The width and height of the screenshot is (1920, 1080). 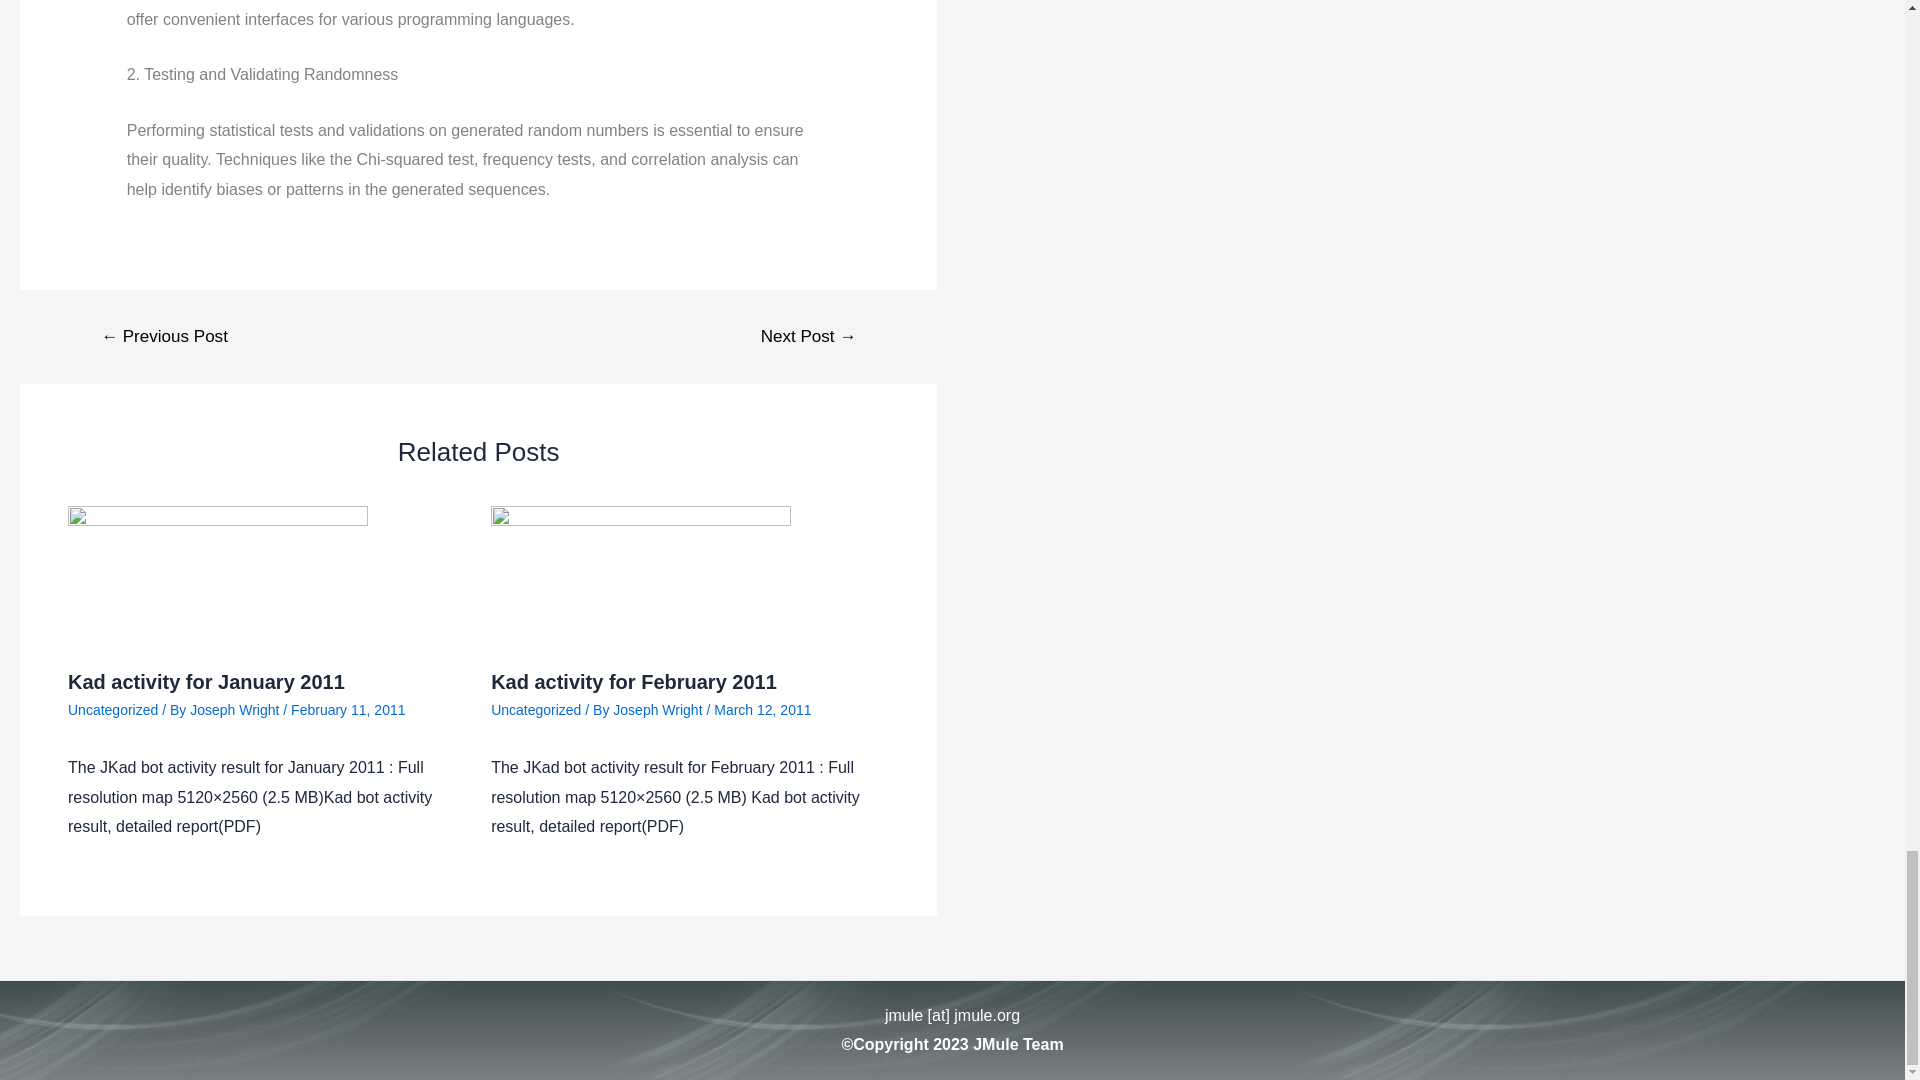 What do you see at coordinates (659, 708) in the screenshot?
I see `View all posts by Joseph Wright` at bounding box center [659, 708].